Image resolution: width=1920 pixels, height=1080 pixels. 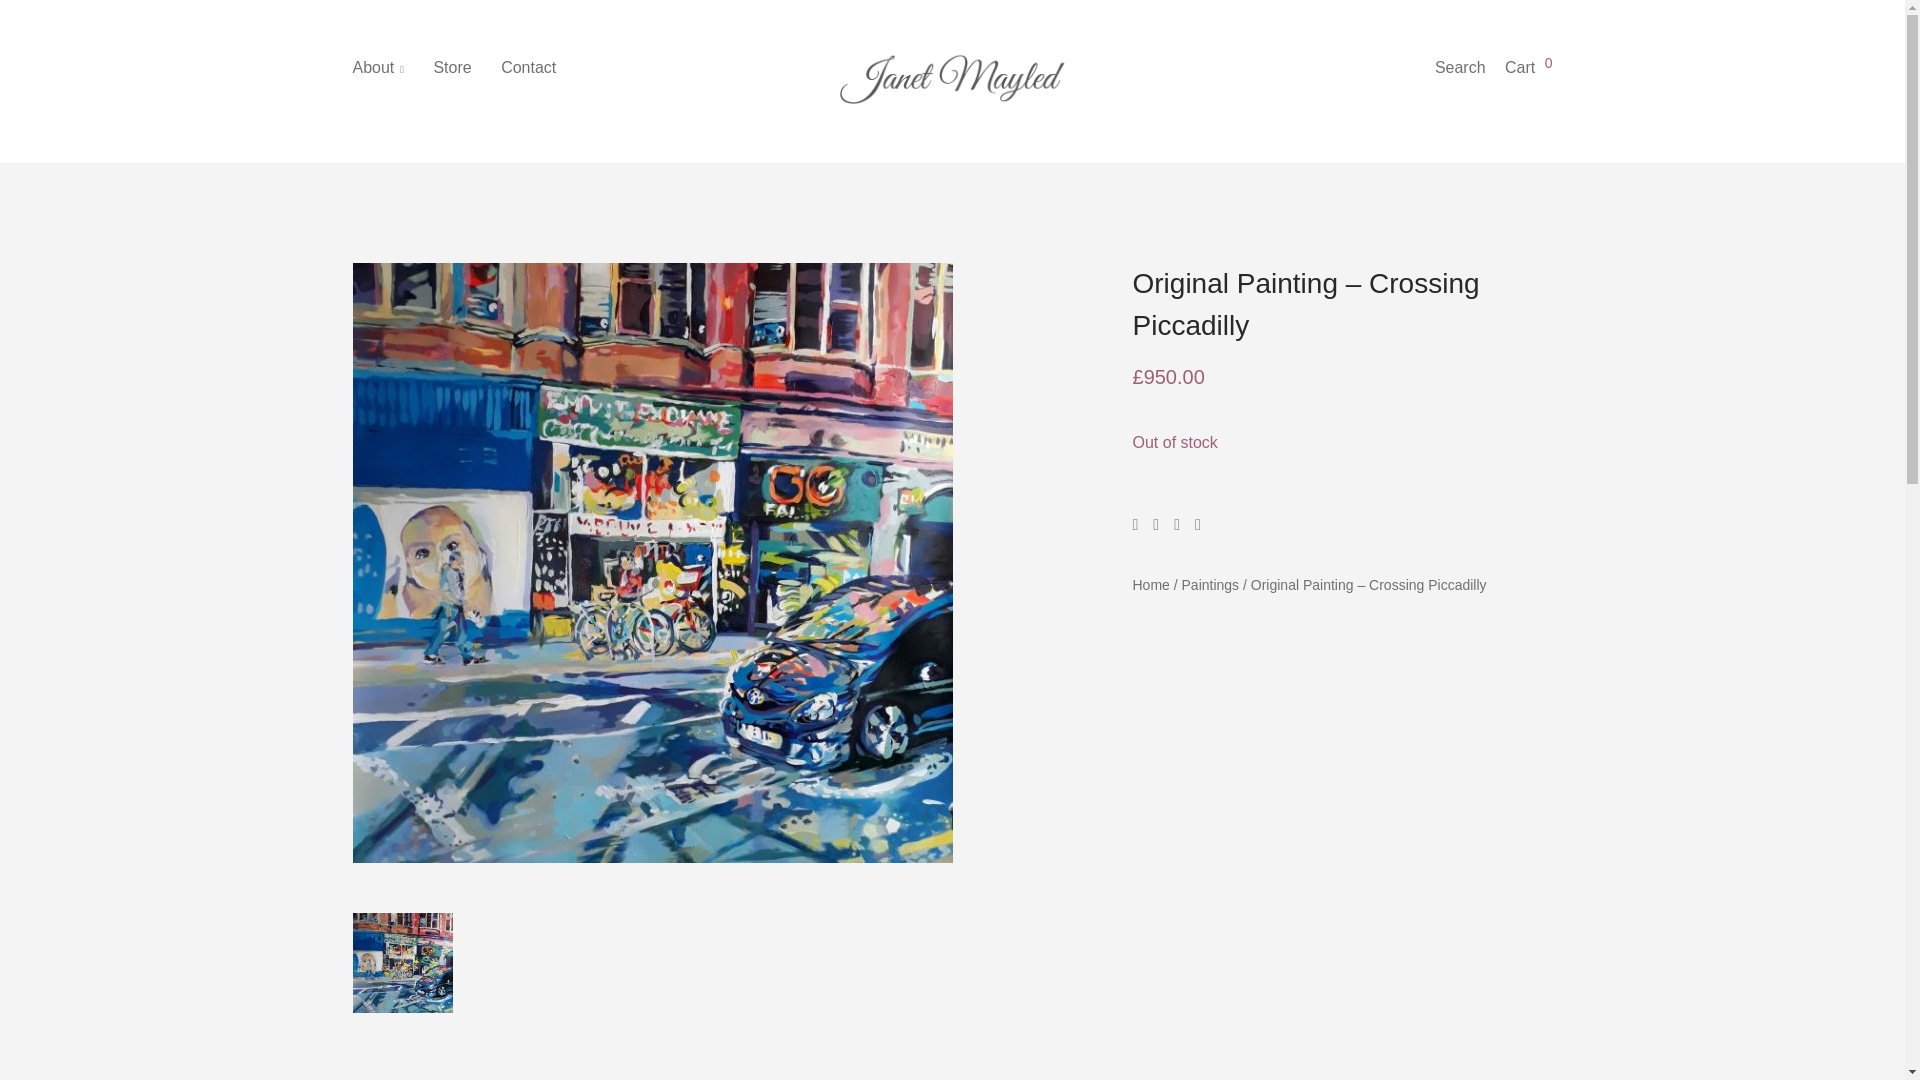 I want to click on Crossing Piccadilly, so click(x=401, y=962).